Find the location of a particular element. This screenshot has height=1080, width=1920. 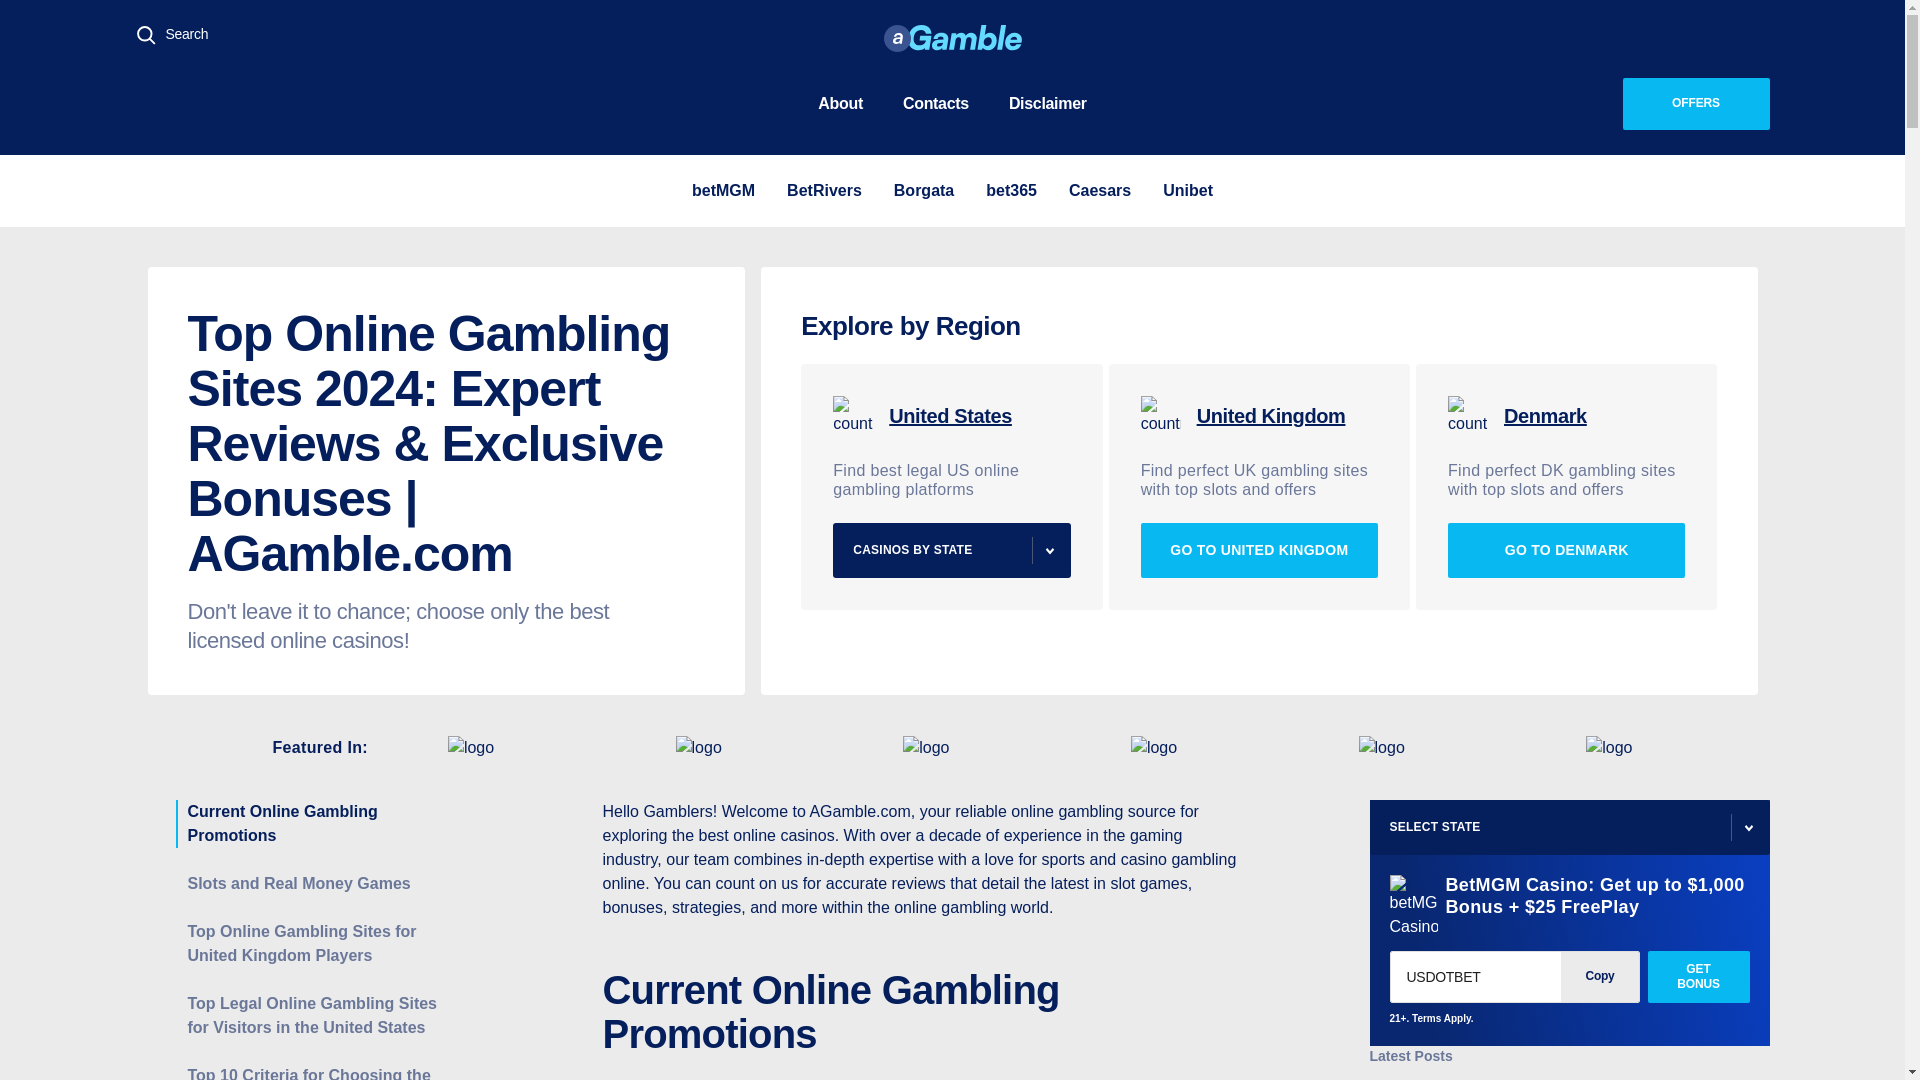

betMGM is located at coordinates (722, 191).